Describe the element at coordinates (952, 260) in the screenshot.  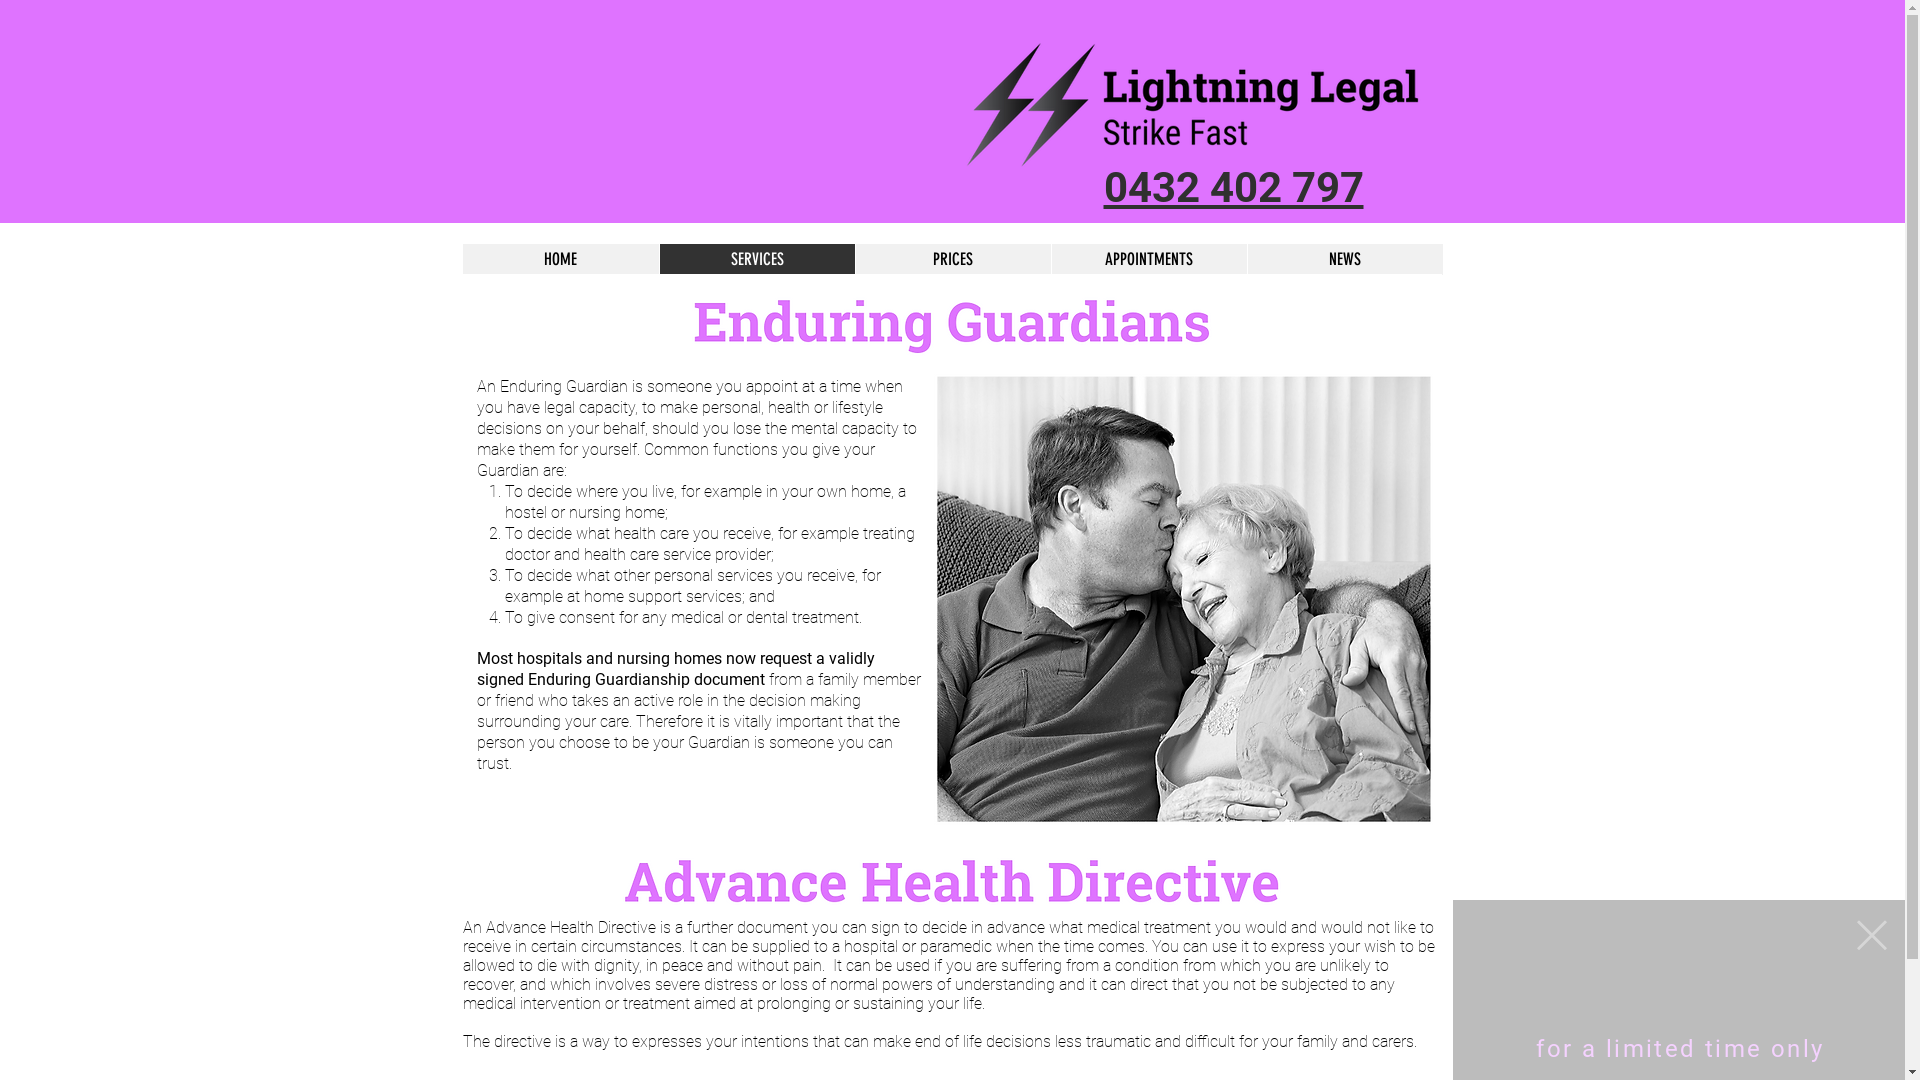
I see `PRICES` at that location.